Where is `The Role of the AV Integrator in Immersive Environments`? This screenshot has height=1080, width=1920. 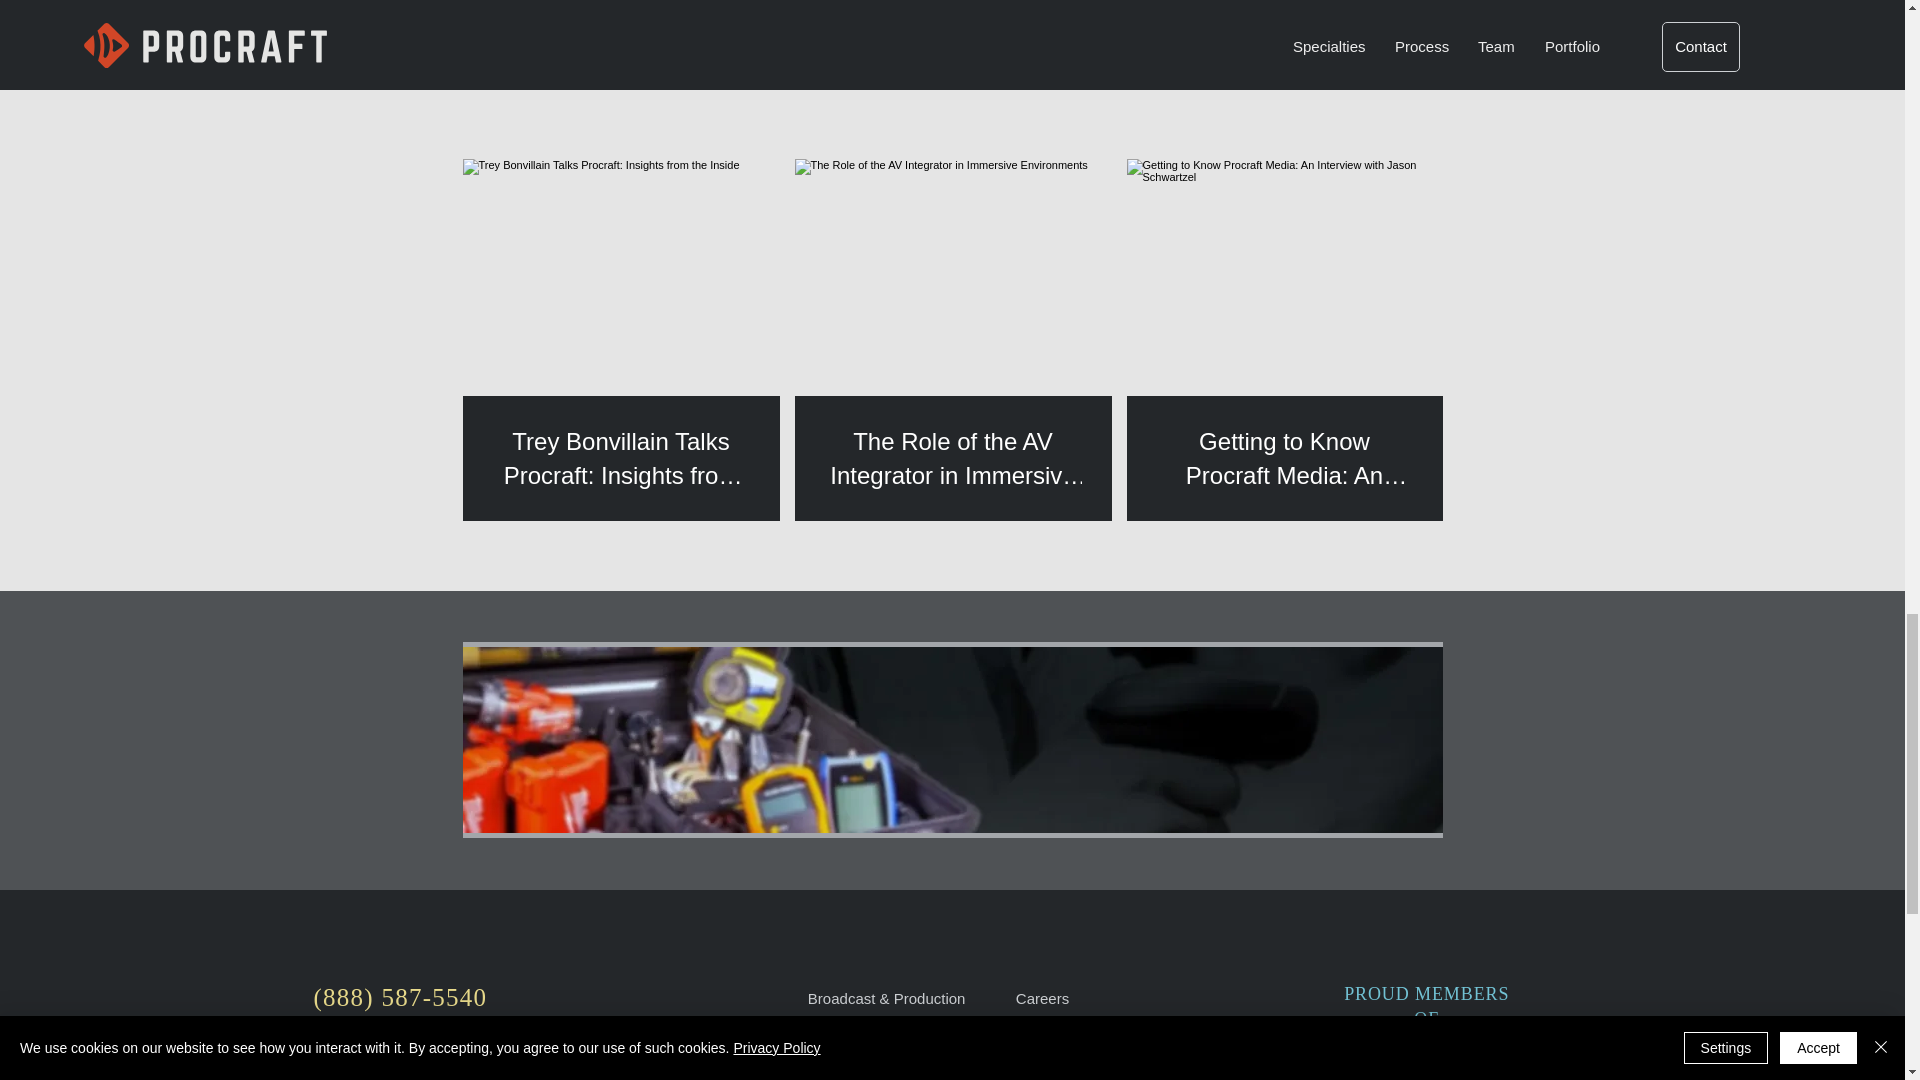 The Role of the AV Integrator in Immersive Environments is located at coordinates (952, 458).